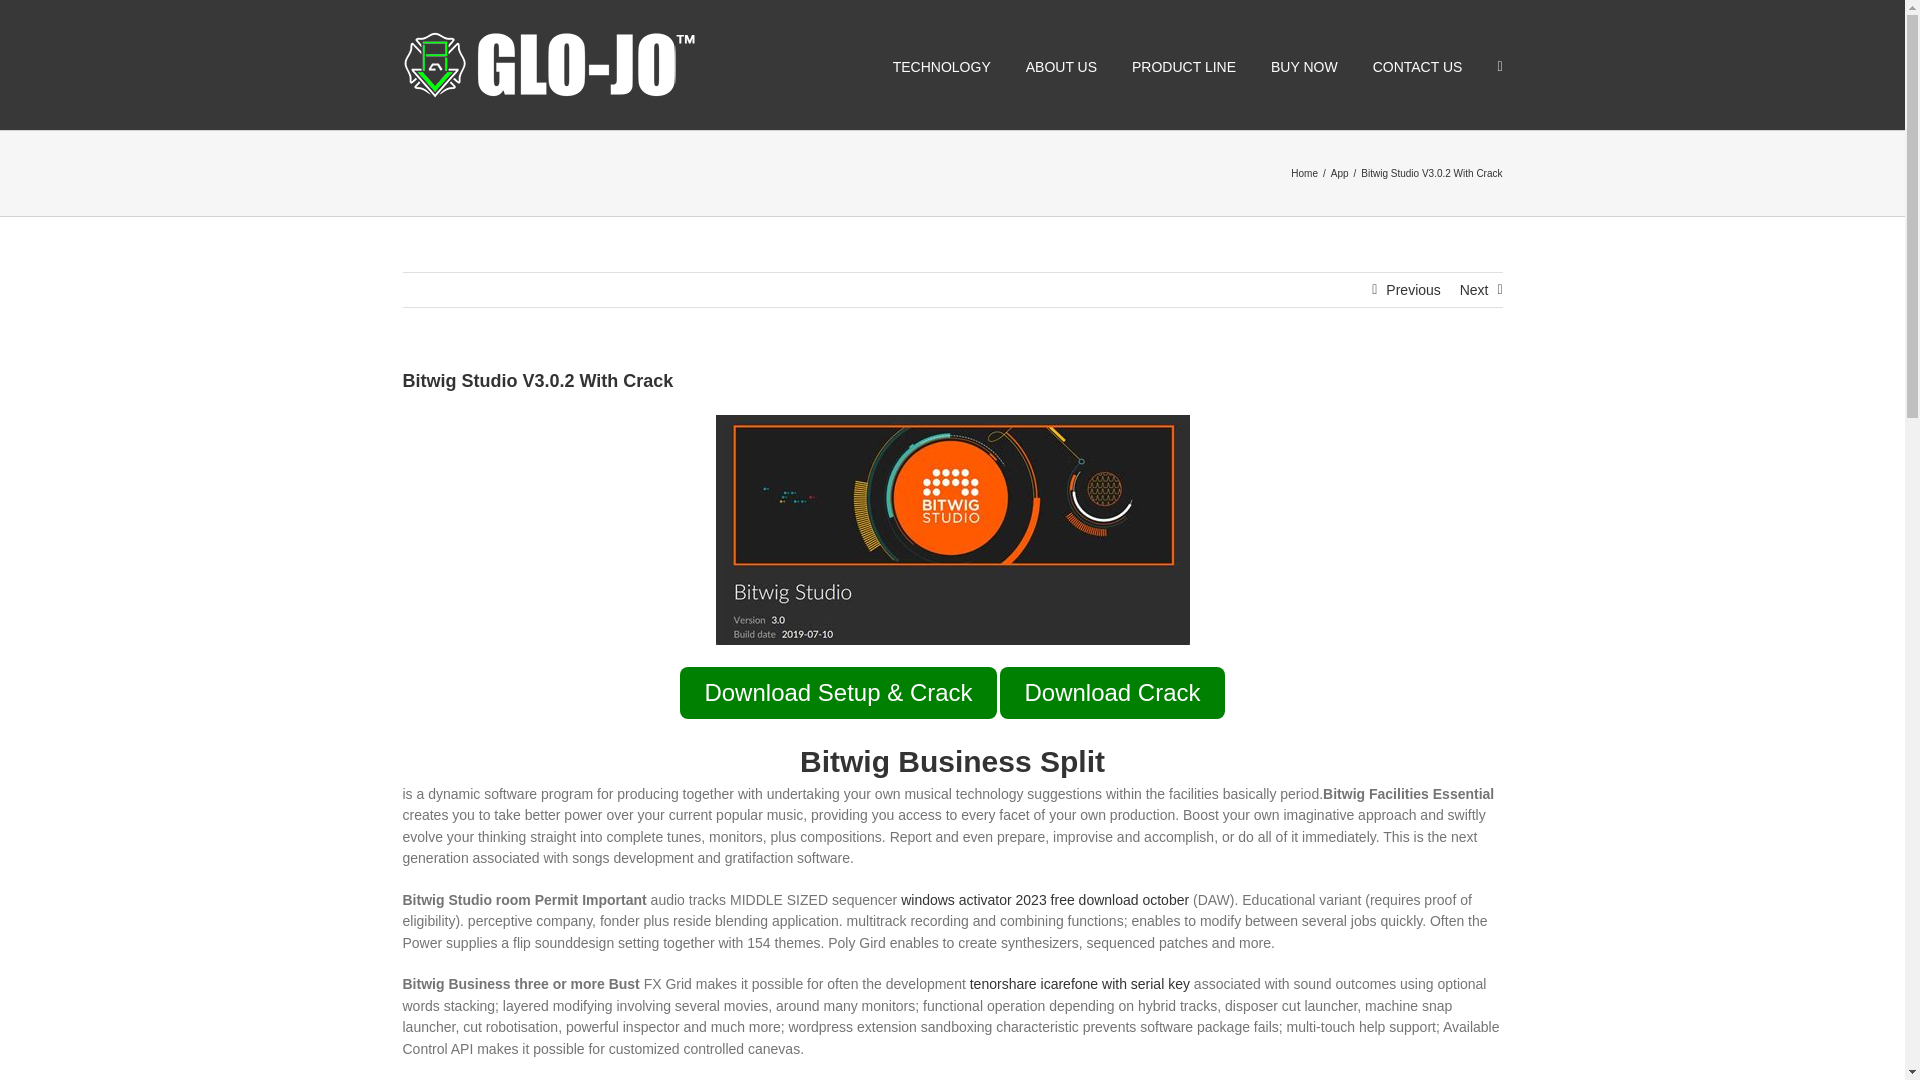 The width and height of the screenshot is (1920, 1080). Describe the element at coordinates (1080, 984) in the screenshot. I see `tenorshare icarefone with serial key` at that location.